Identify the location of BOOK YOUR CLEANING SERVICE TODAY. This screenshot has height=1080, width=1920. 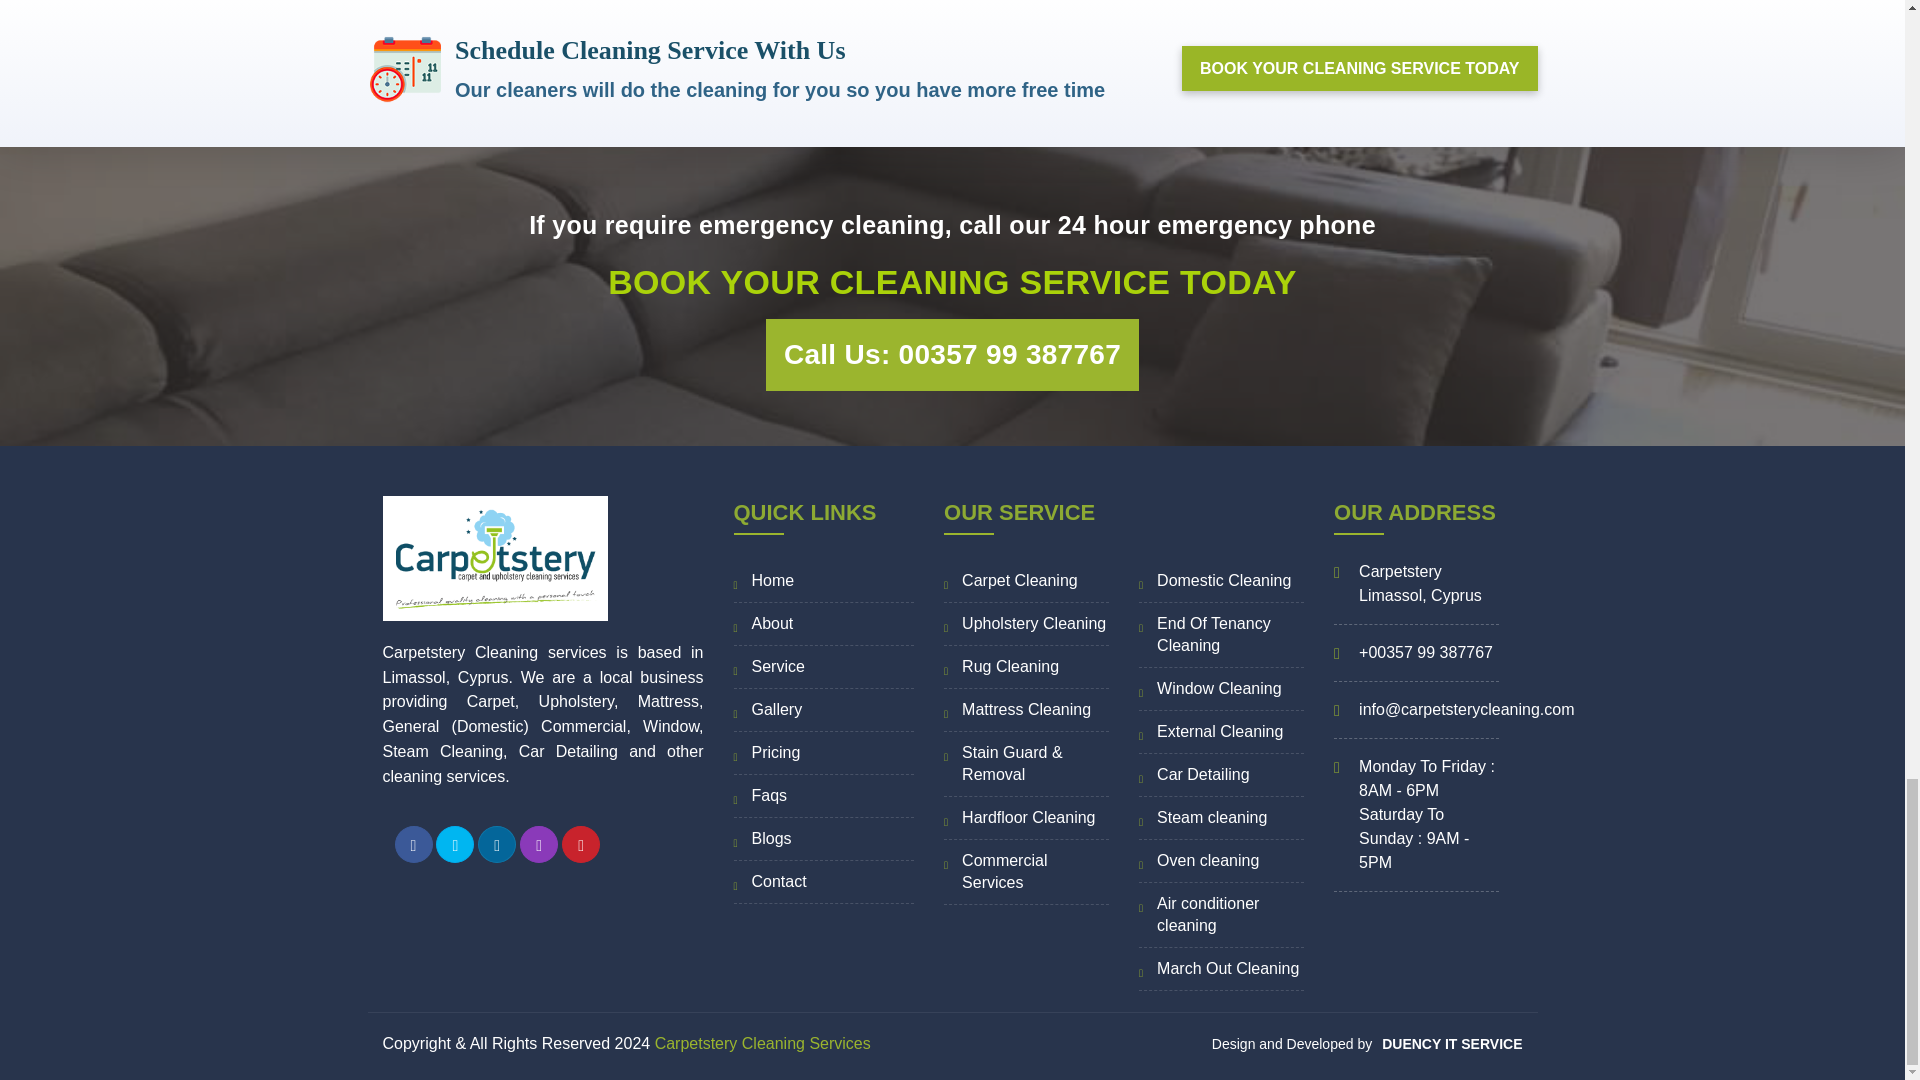
(1360, 68).